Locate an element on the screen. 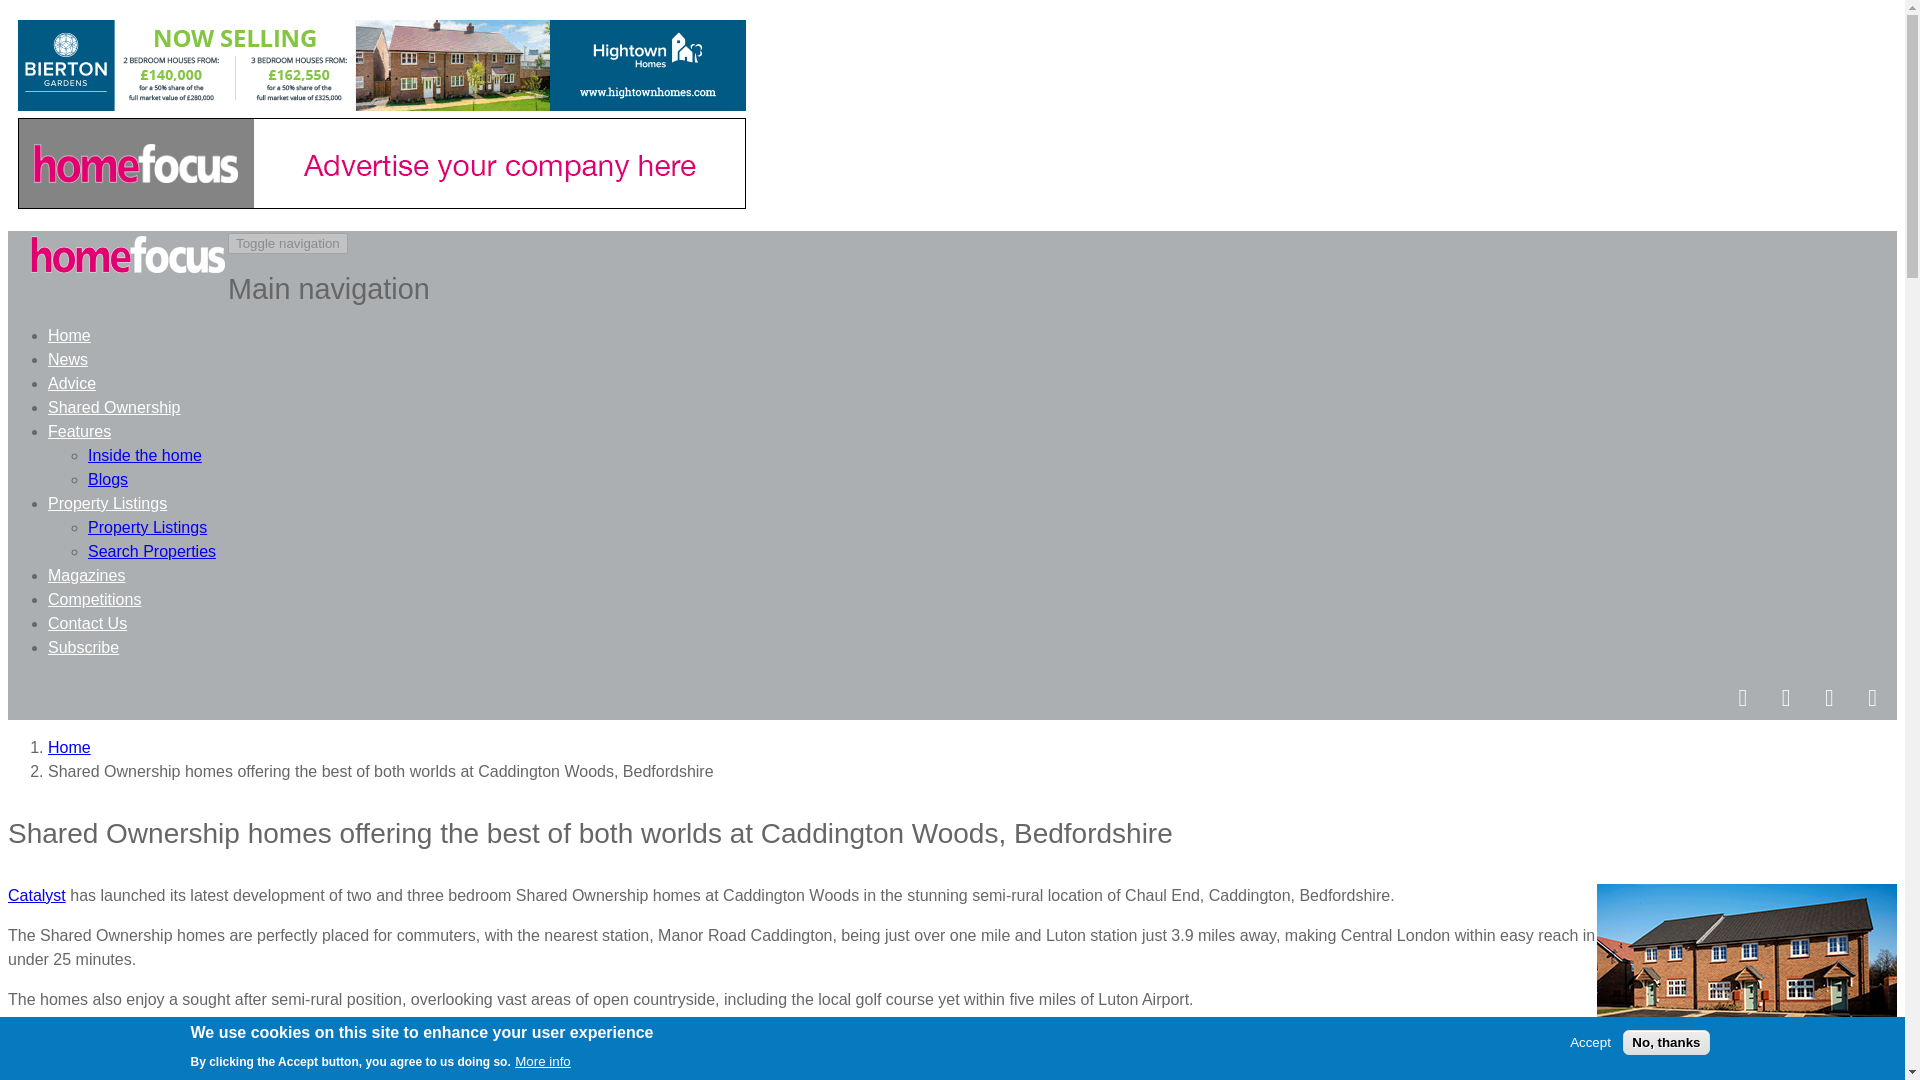 The image size is (1920, 1080). Inside the home is located at coordinates (144, 456).